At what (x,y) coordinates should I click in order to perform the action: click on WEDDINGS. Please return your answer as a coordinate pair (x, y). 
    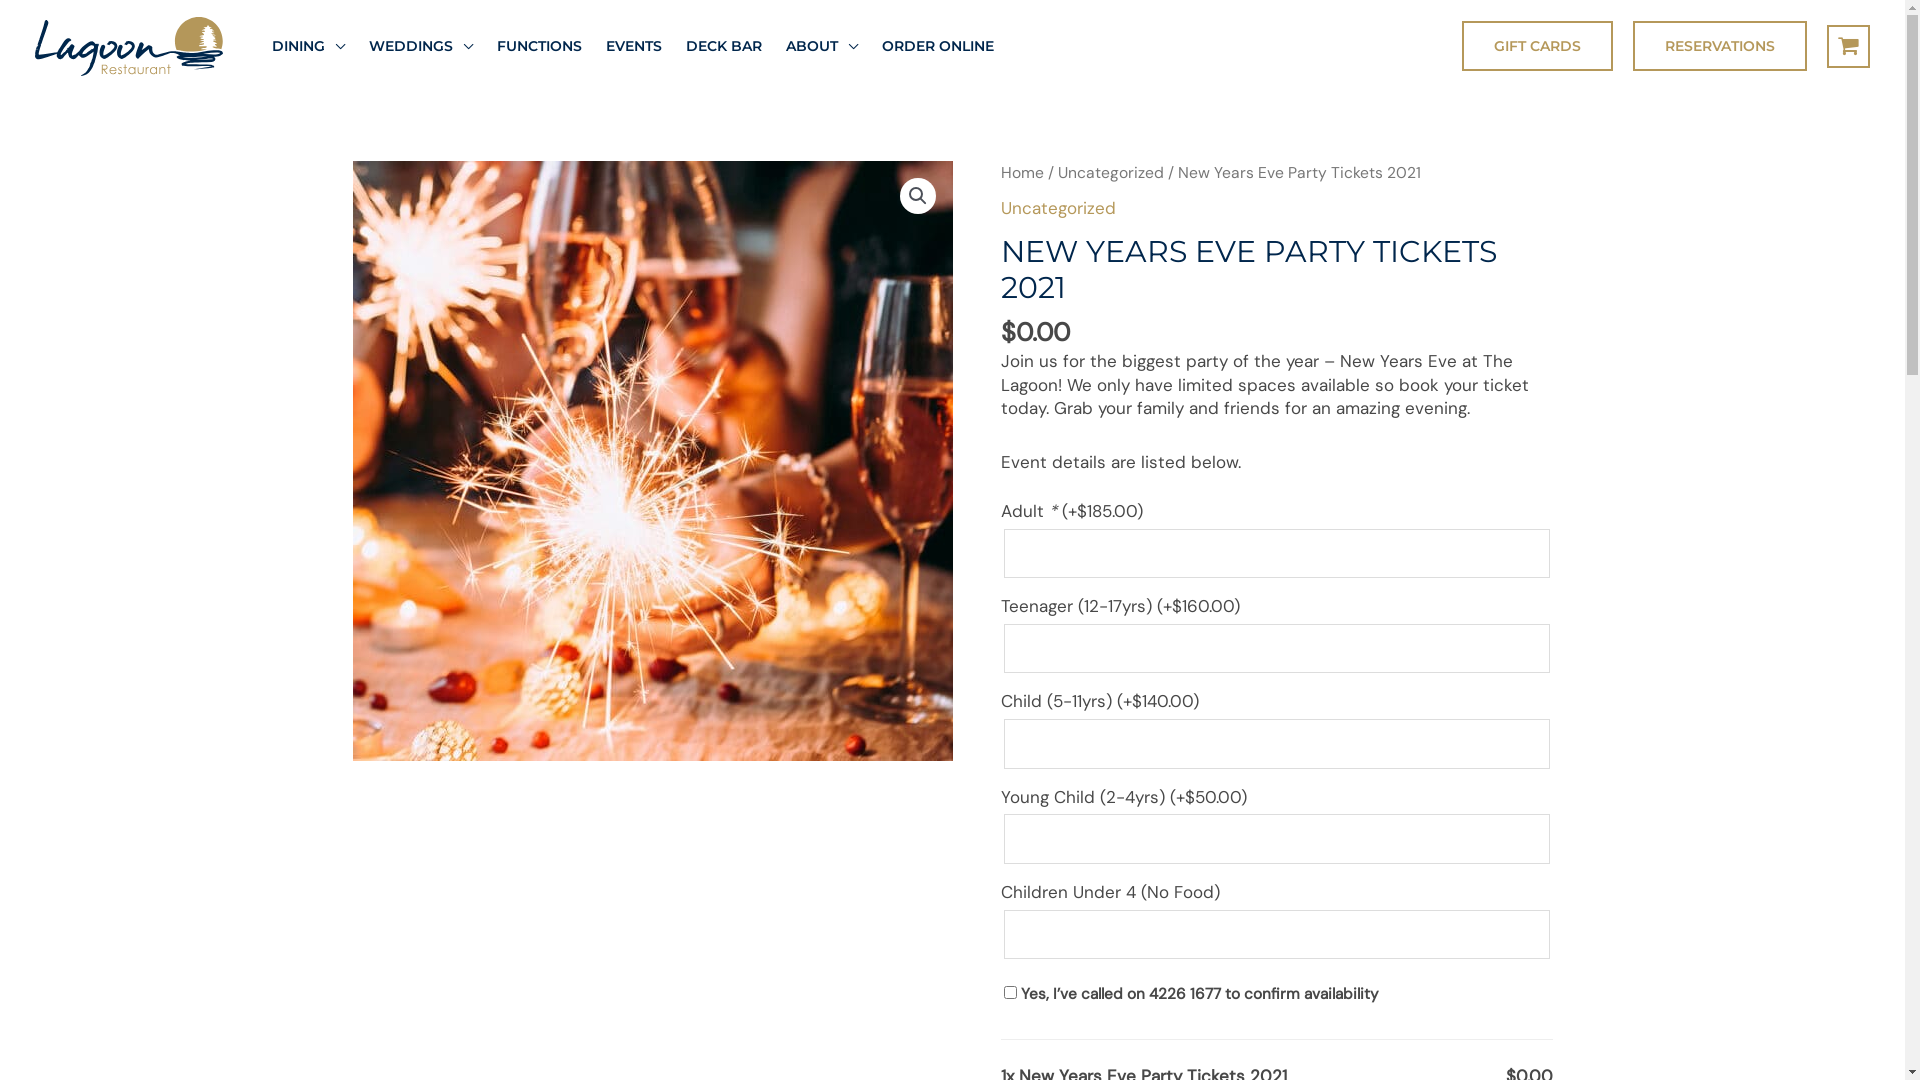
    Looking at the image, I should click on (421, 46).